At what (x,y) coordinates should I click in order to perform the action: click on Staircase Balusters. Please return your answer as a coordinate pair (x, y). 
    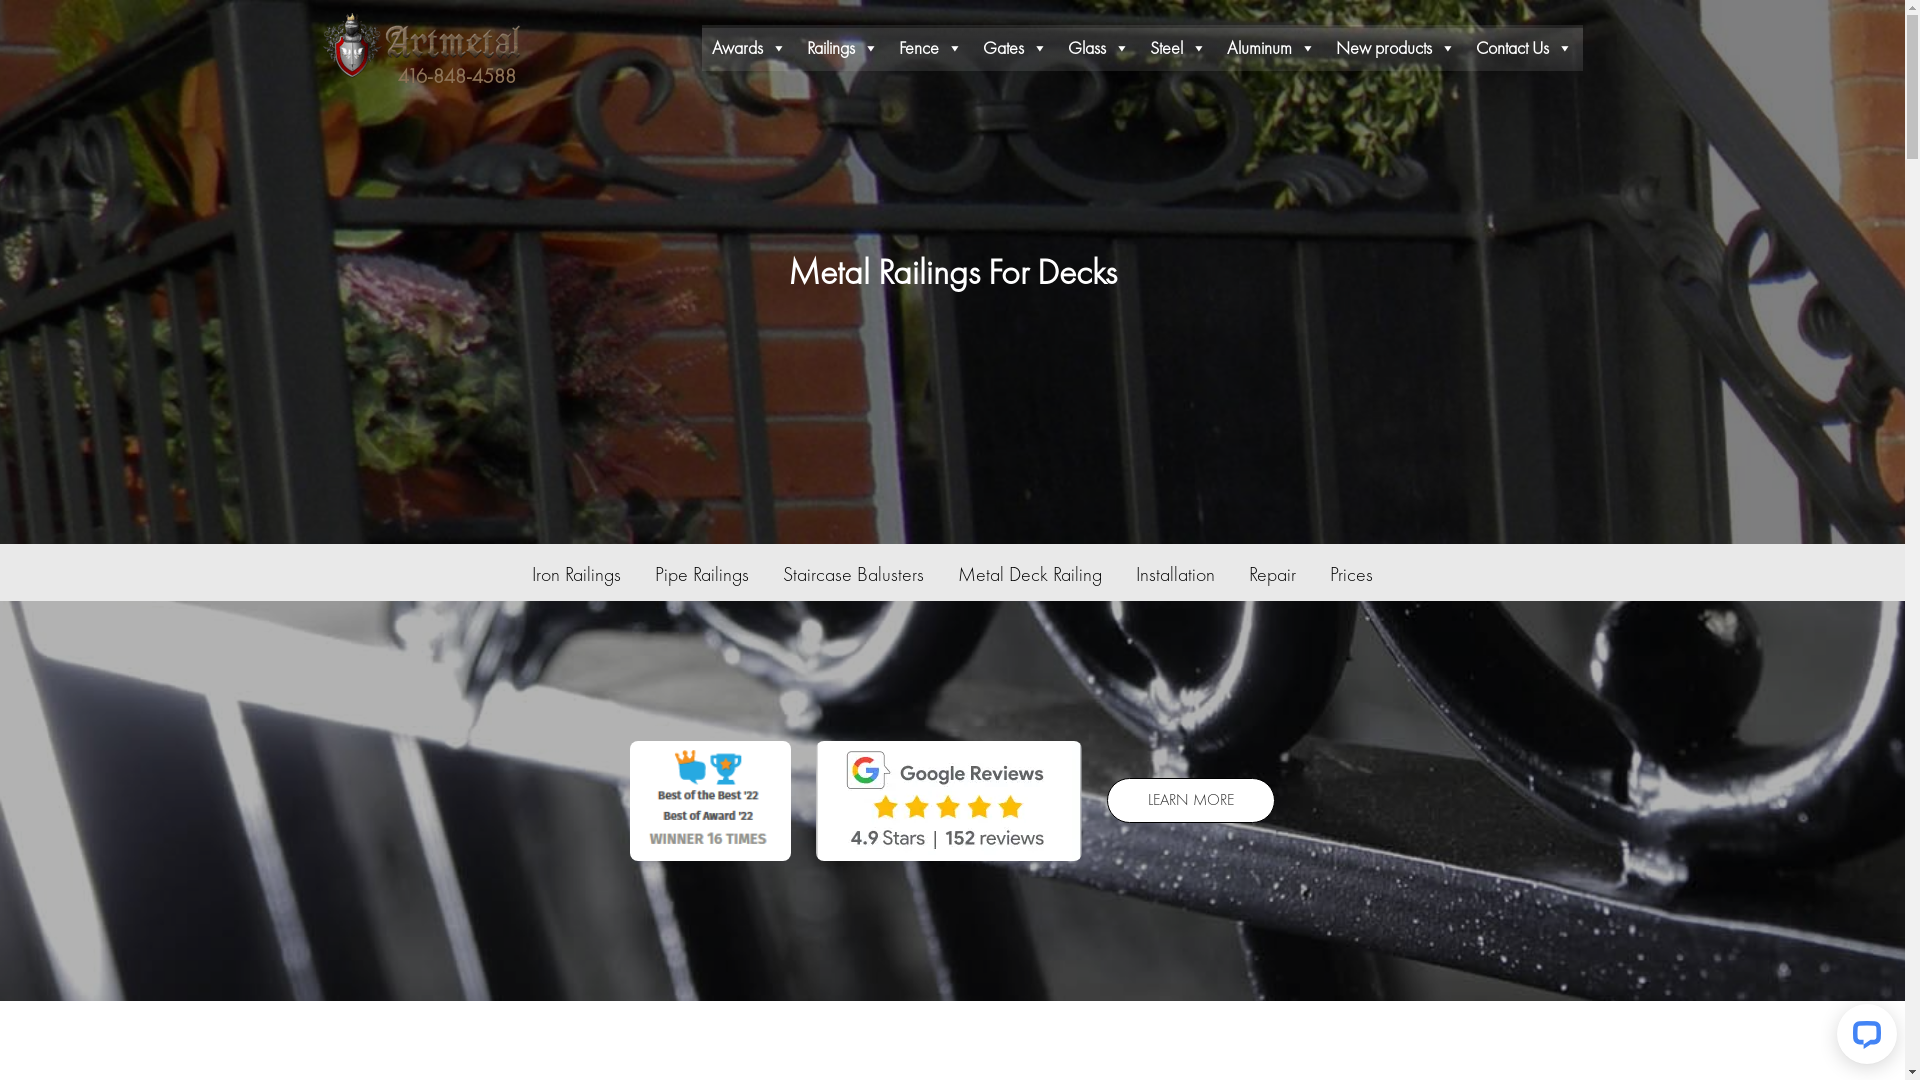
    Looking at the image, I should click on (854, 574).